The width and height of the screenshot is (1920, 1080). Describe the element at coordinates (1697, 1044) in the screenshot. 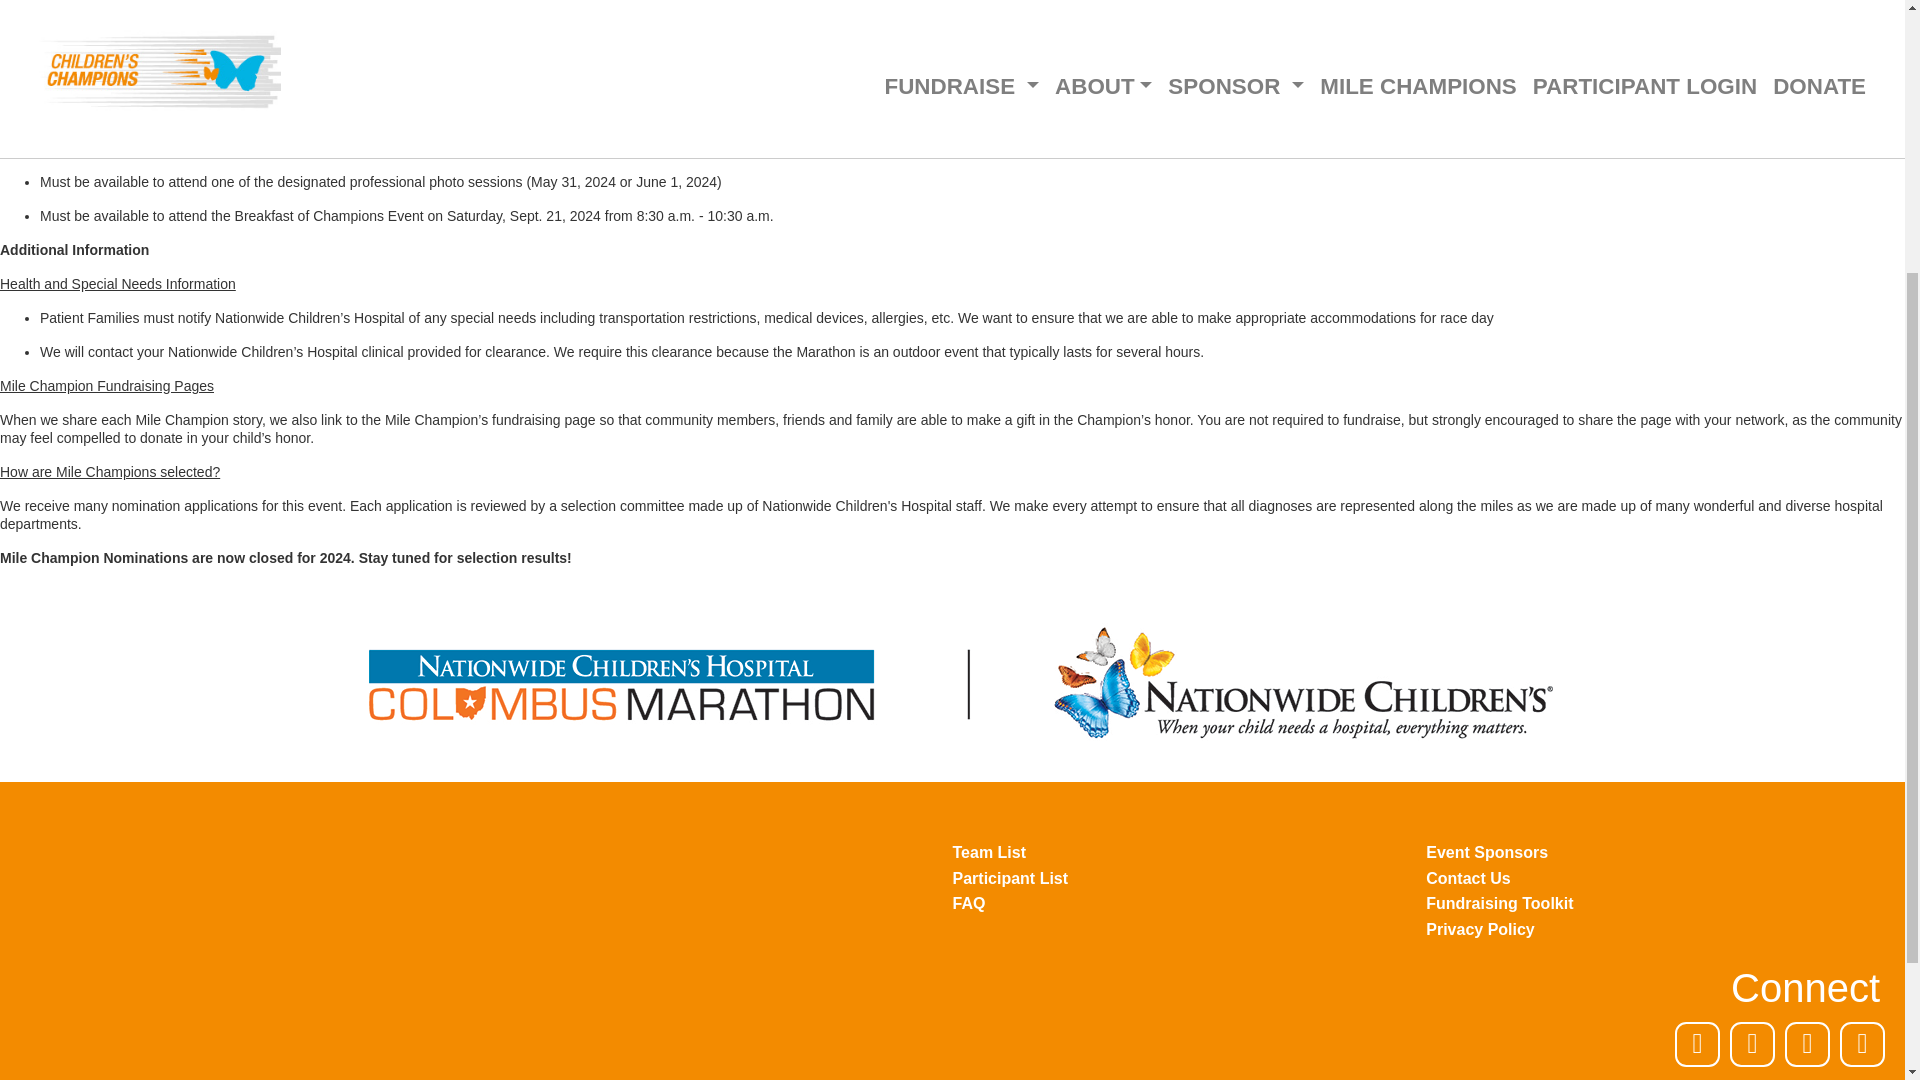

I see `Facebook` at that location.